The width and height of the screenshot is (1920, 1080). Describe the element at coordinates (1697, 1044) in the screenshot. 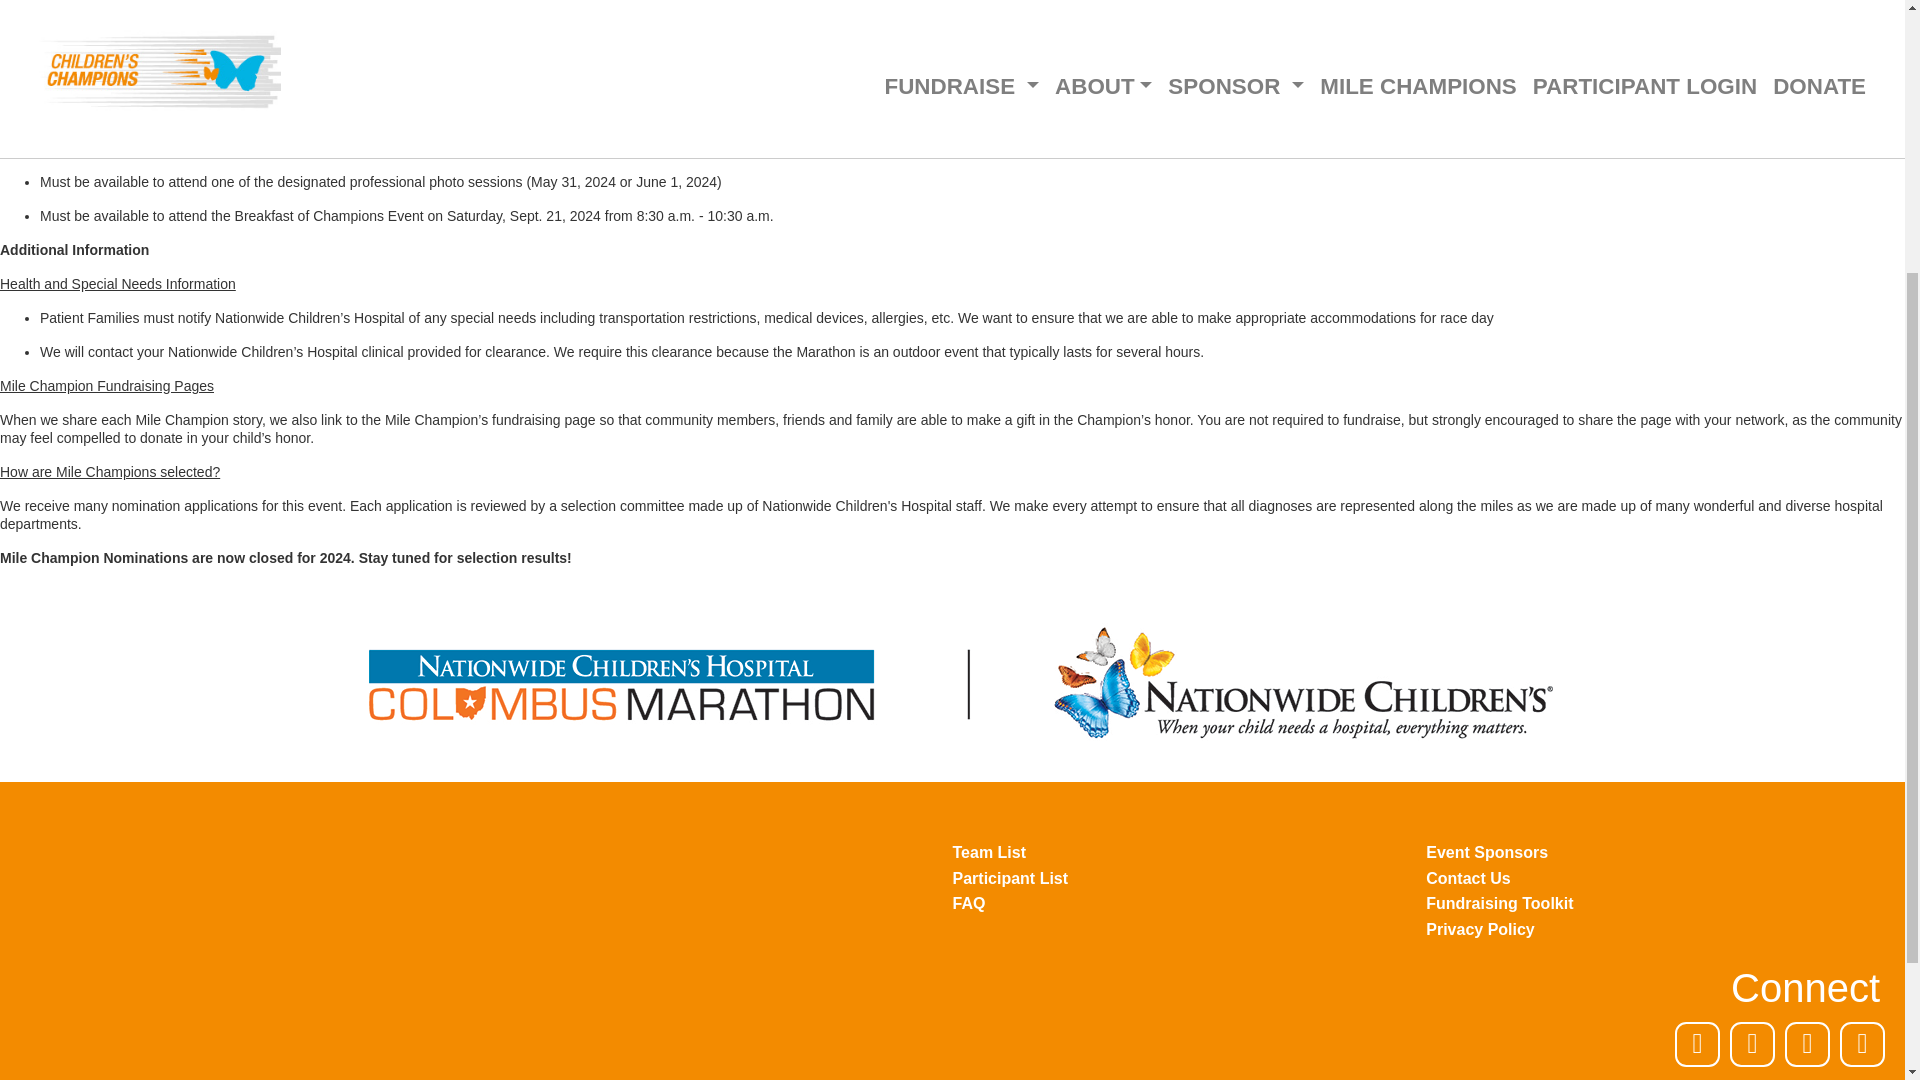

I see `Facebook` at that location.